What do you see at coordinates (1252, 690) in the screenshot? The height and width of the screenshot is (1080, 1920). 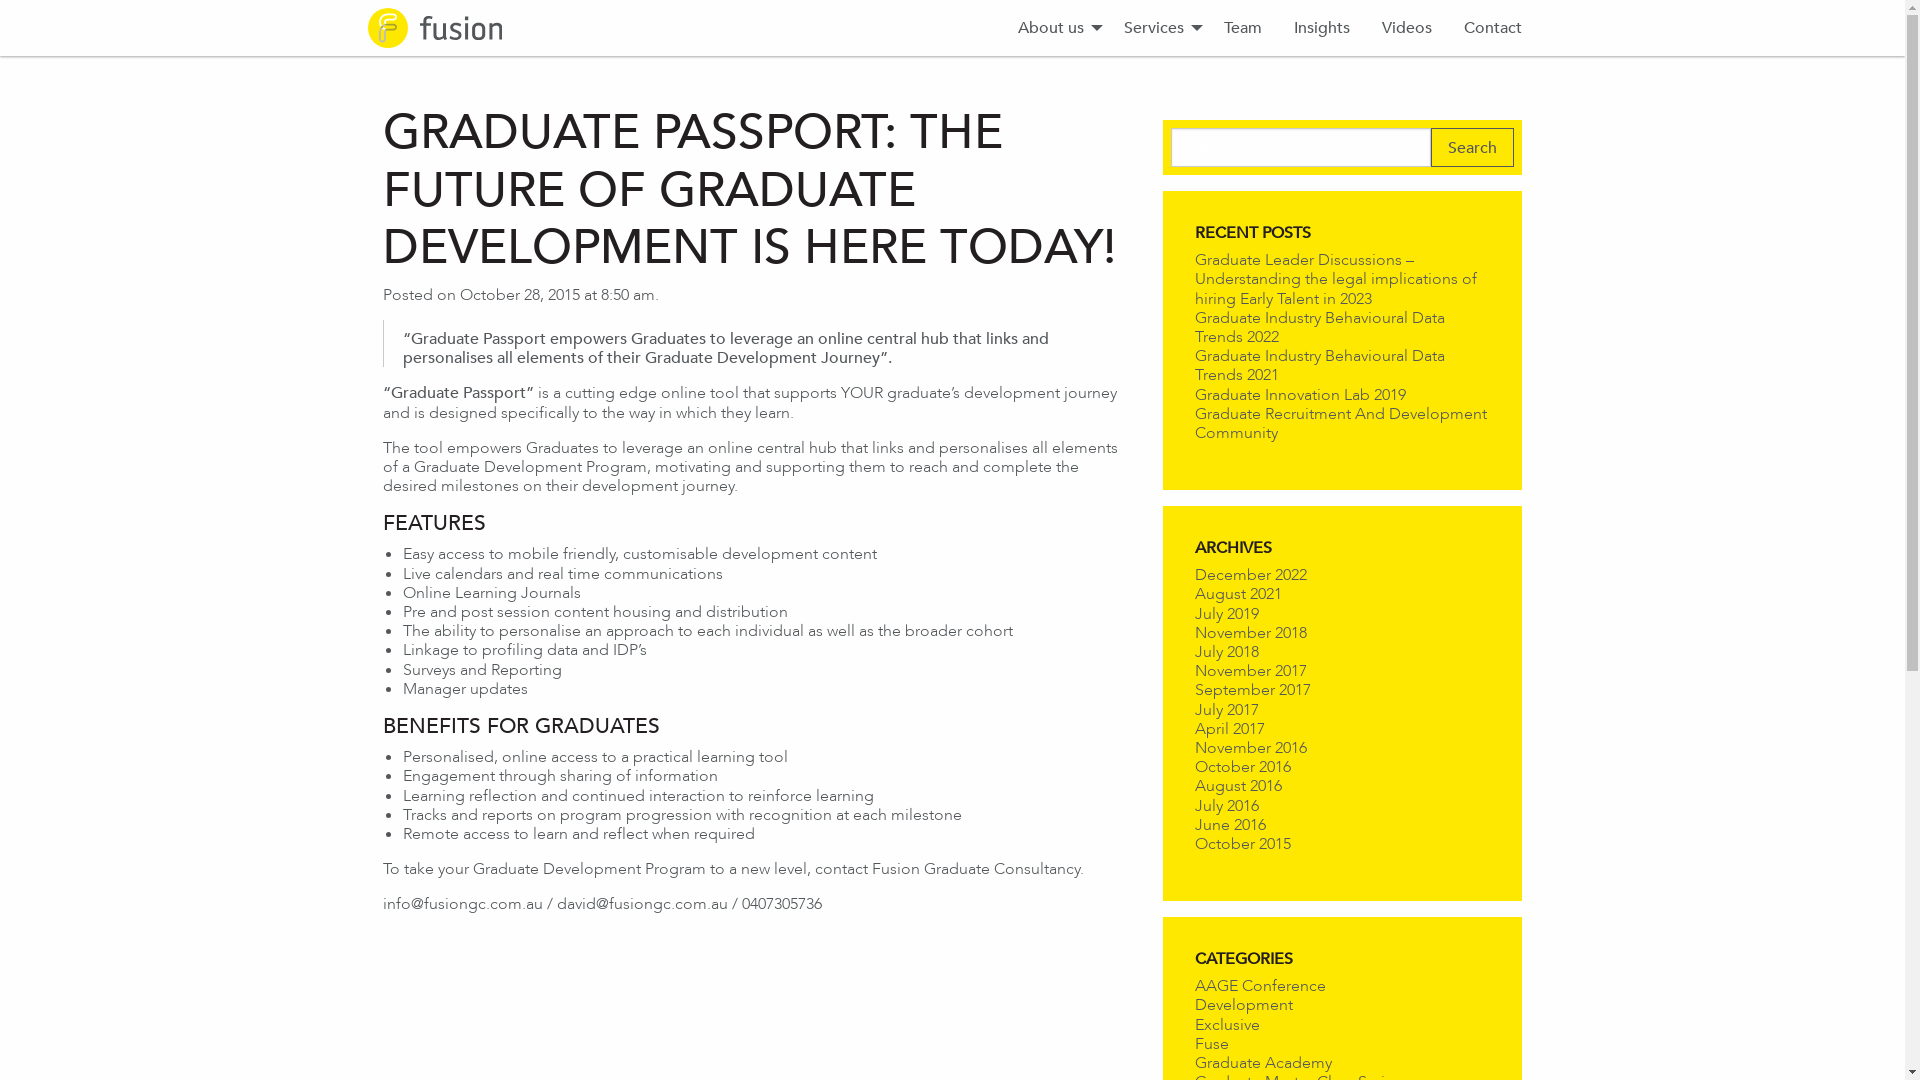 I see `September 2017` at bounding box center [1252, 690].